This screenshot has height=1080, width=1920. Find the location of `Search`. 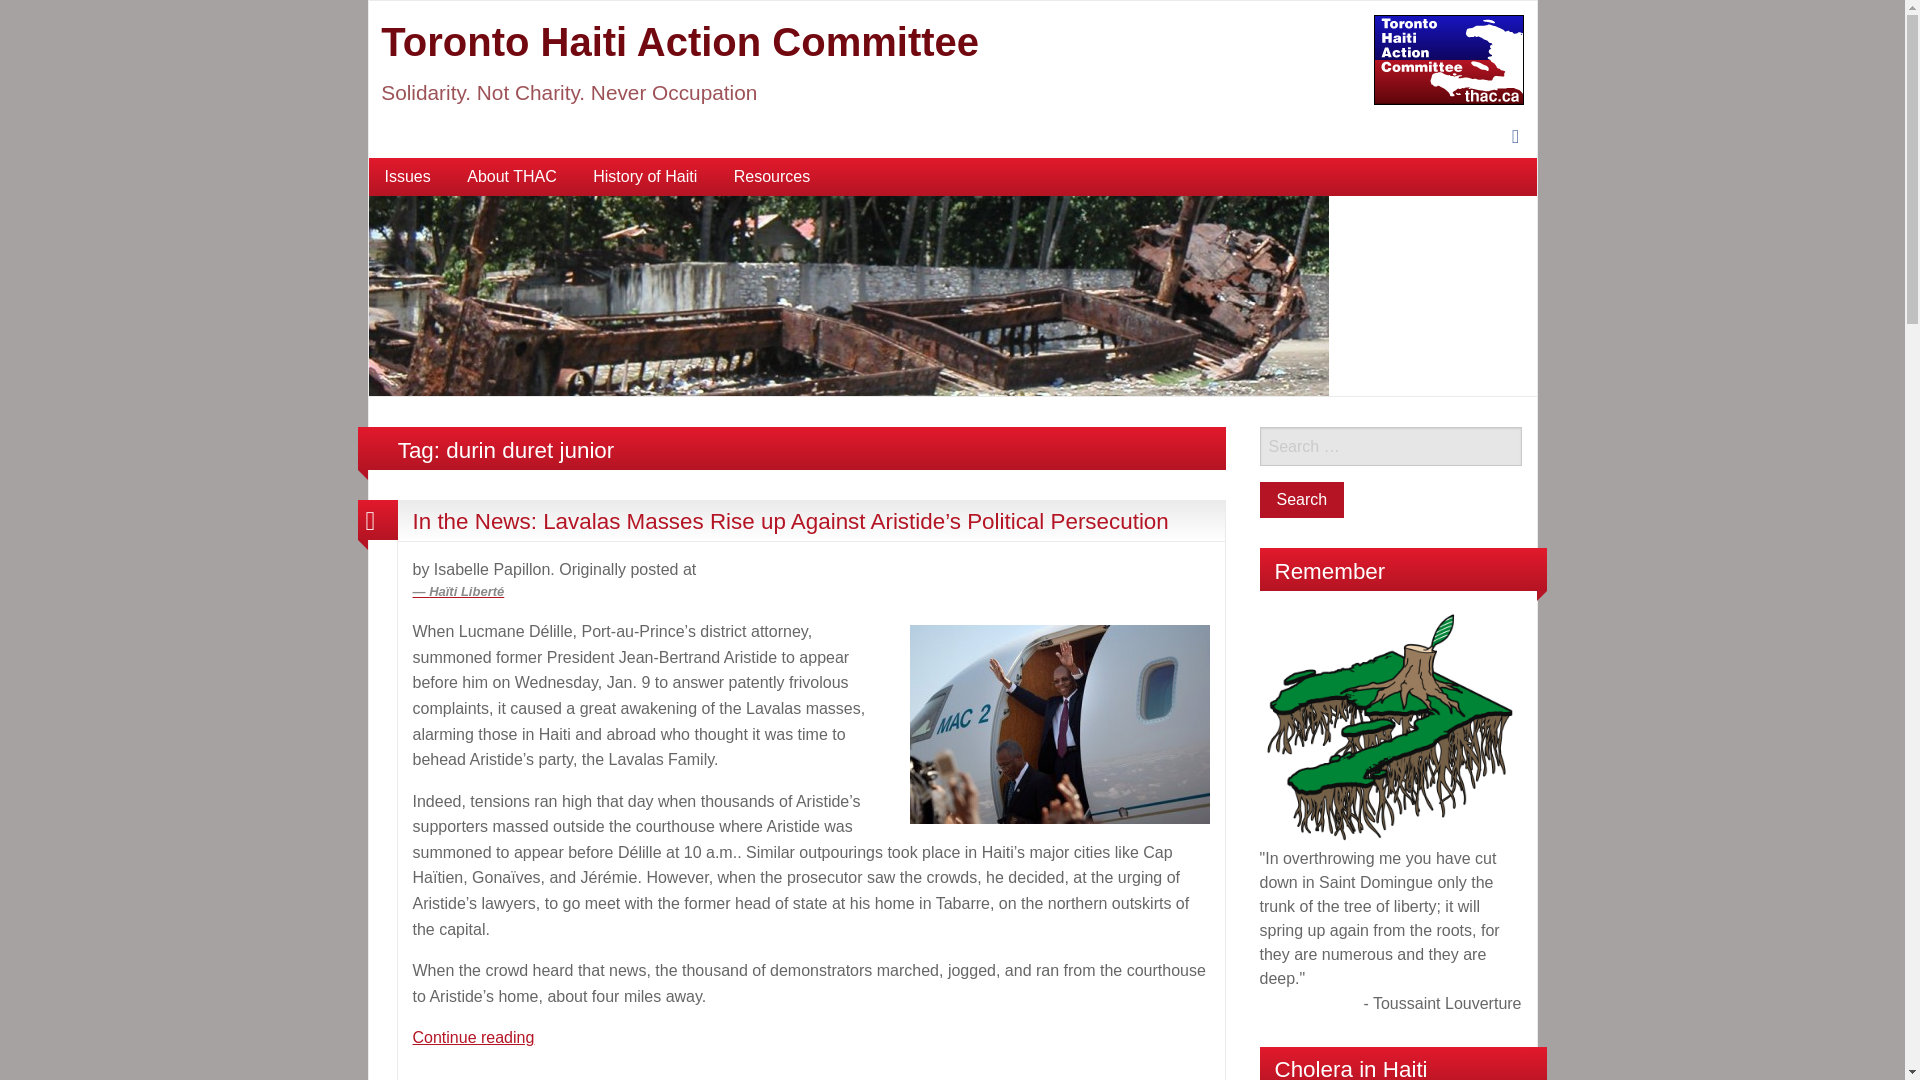

Search is located at coordinates (1302, 500).